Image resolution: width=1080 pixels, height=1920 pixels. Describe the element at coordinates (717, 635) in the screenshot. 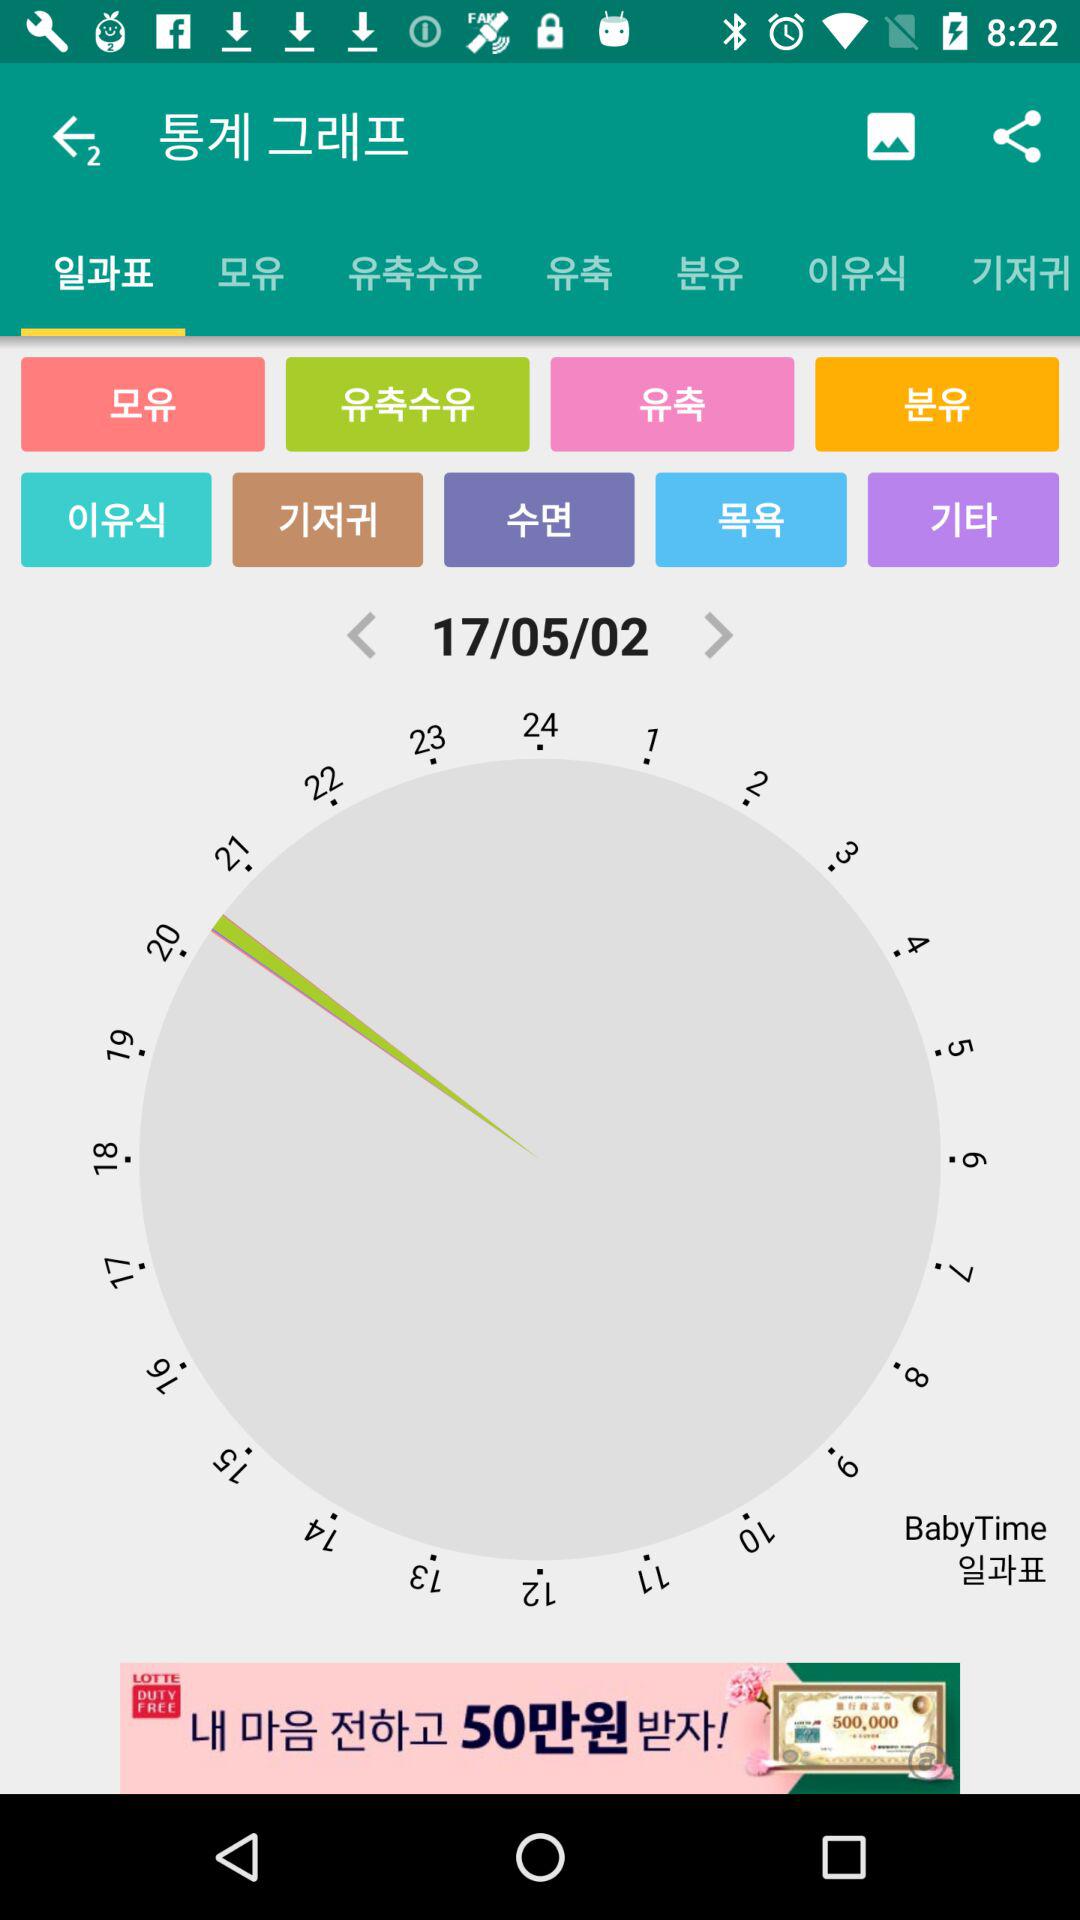

I see `tap item next to the 17/05/02 icon` at that location.